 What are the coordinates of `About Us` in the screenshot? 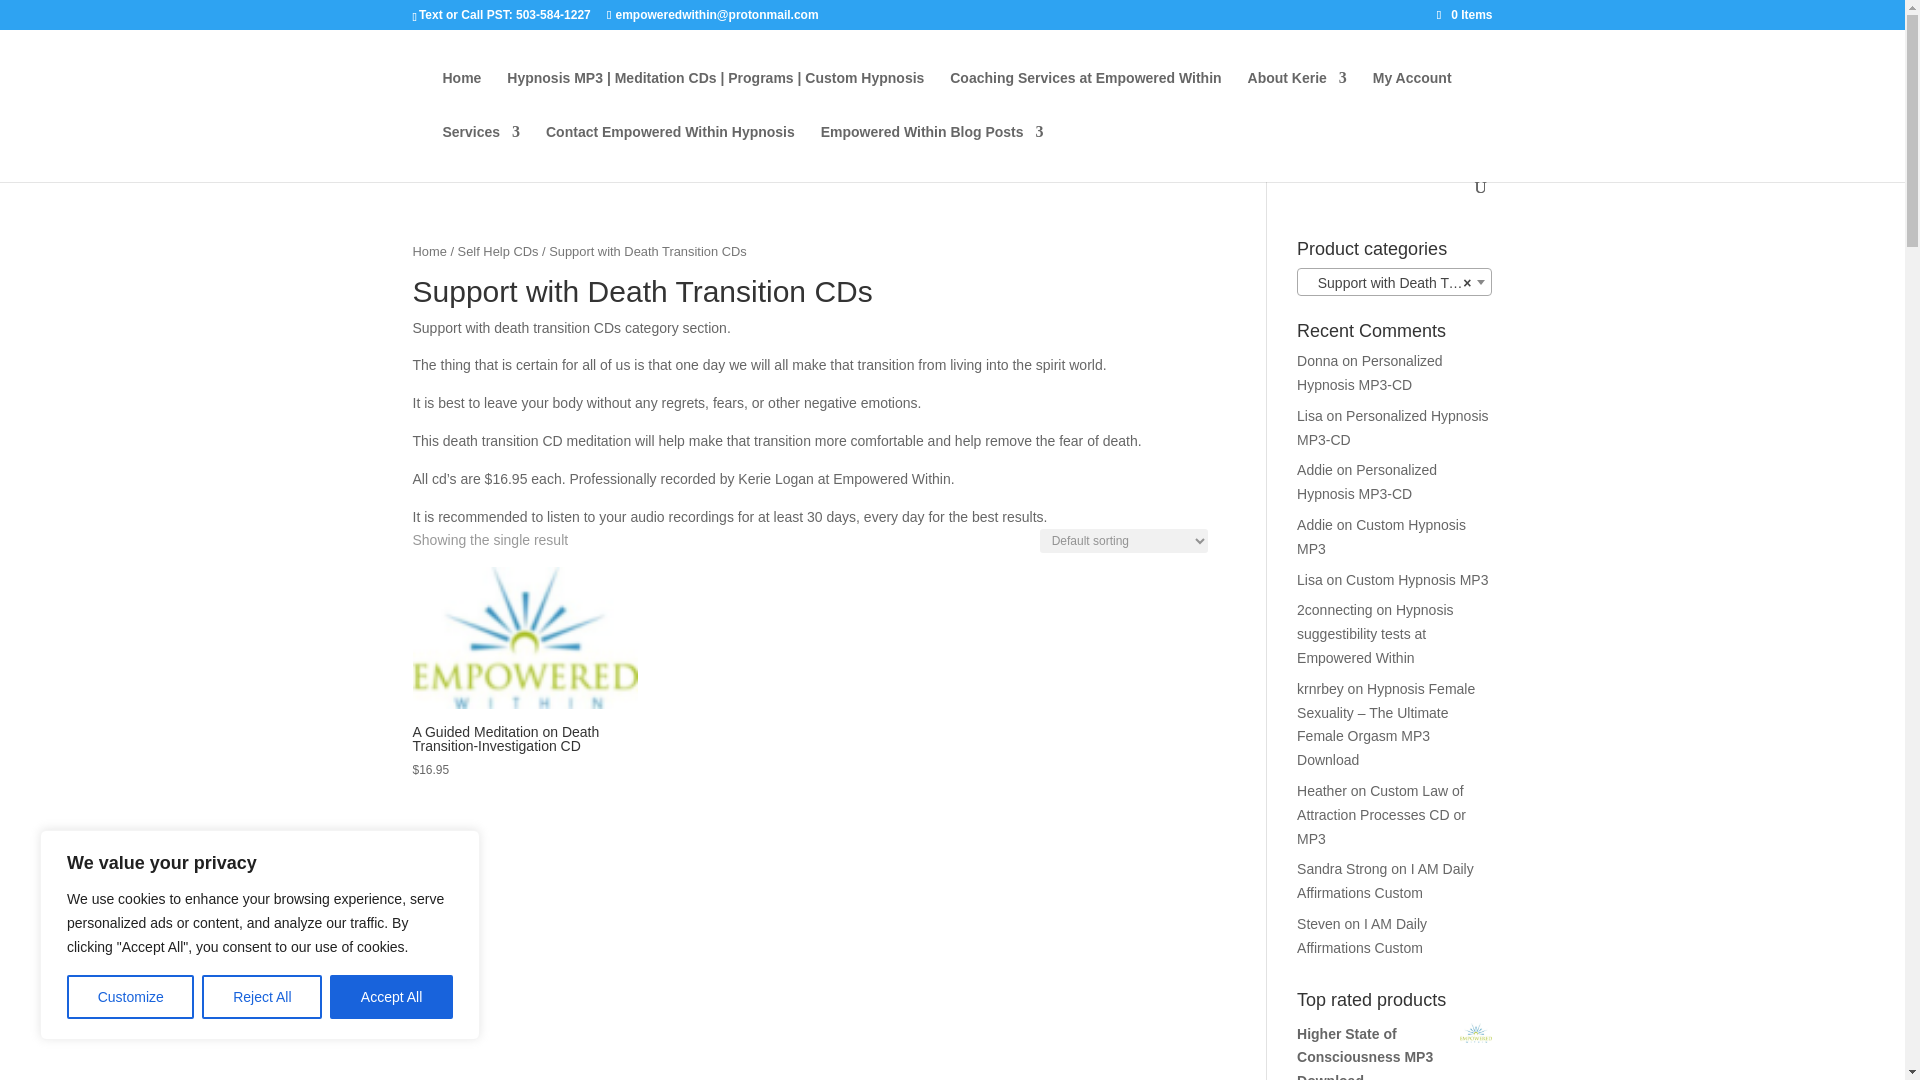 It's located at (1298, 98).